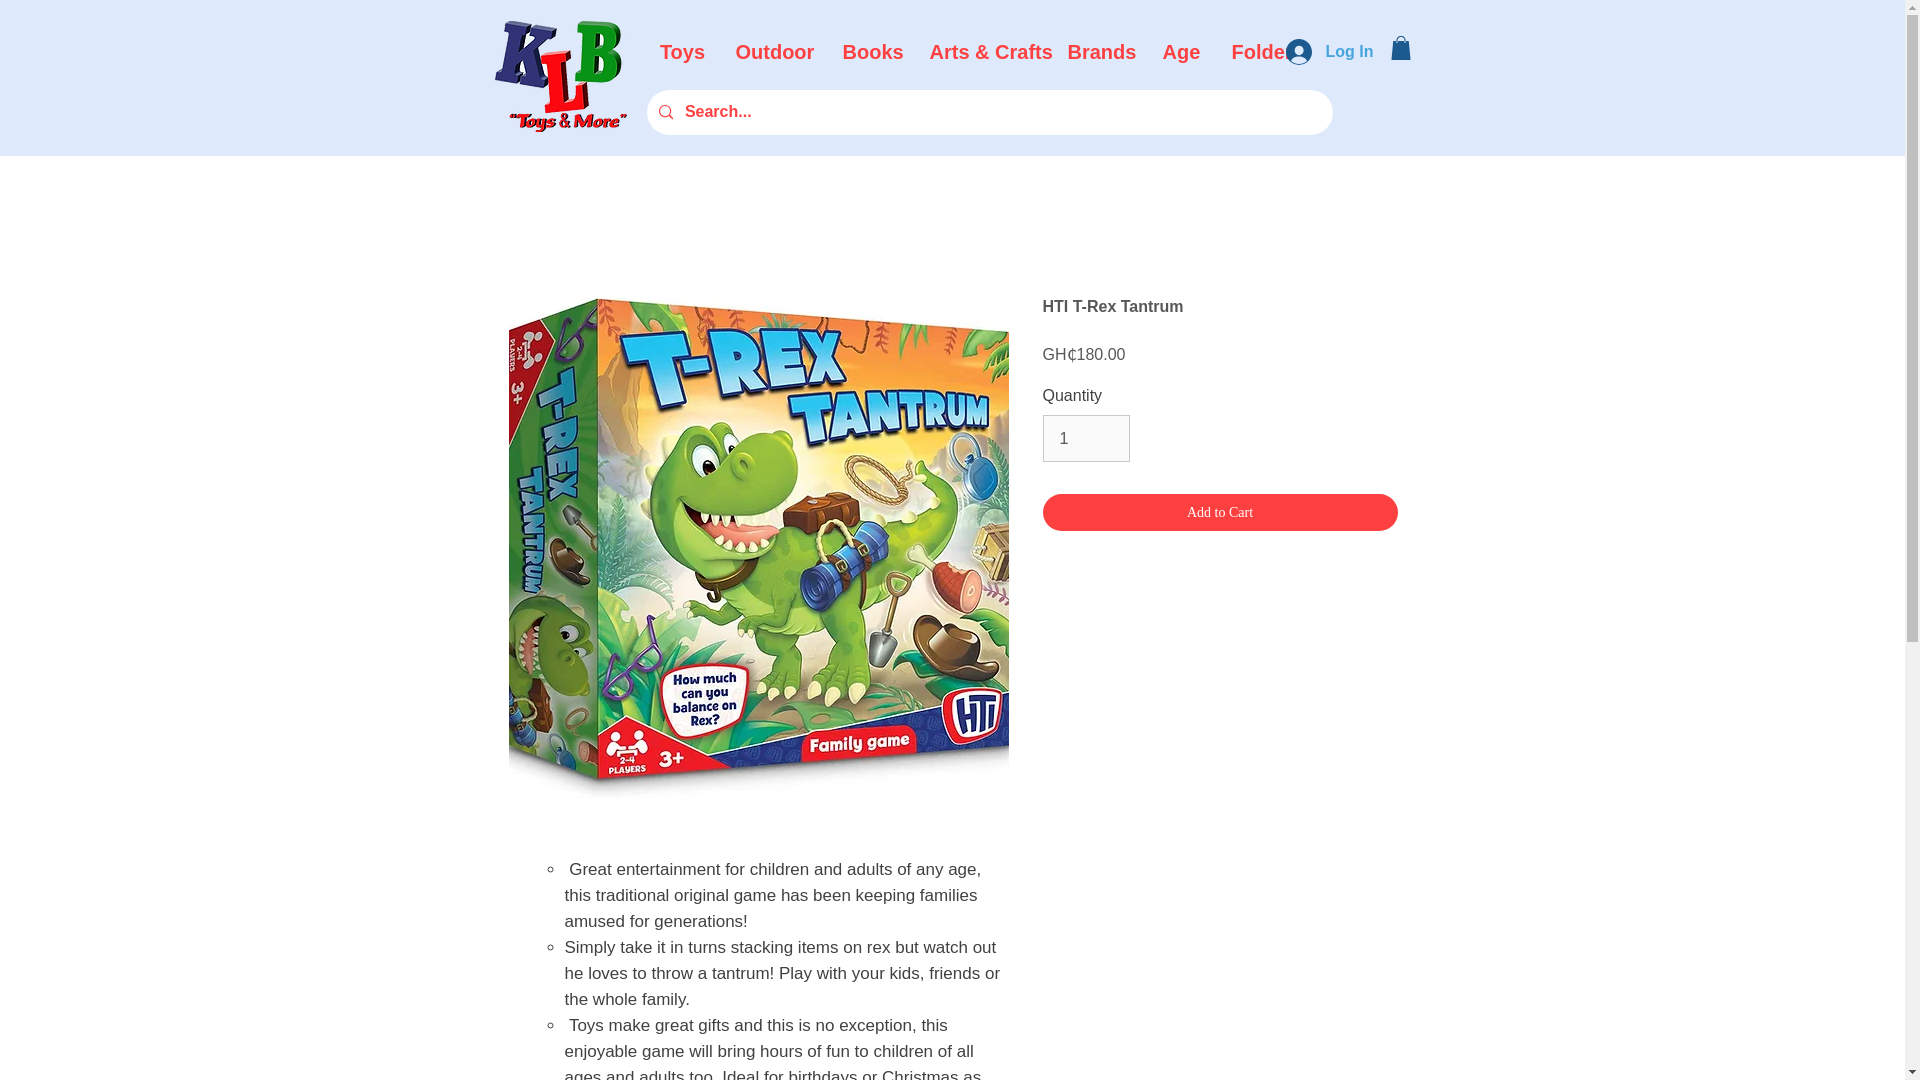  What do you see at coordinates (1180, 52) in the screenshot?
I see `Age` at bounding box center [1180, 52].